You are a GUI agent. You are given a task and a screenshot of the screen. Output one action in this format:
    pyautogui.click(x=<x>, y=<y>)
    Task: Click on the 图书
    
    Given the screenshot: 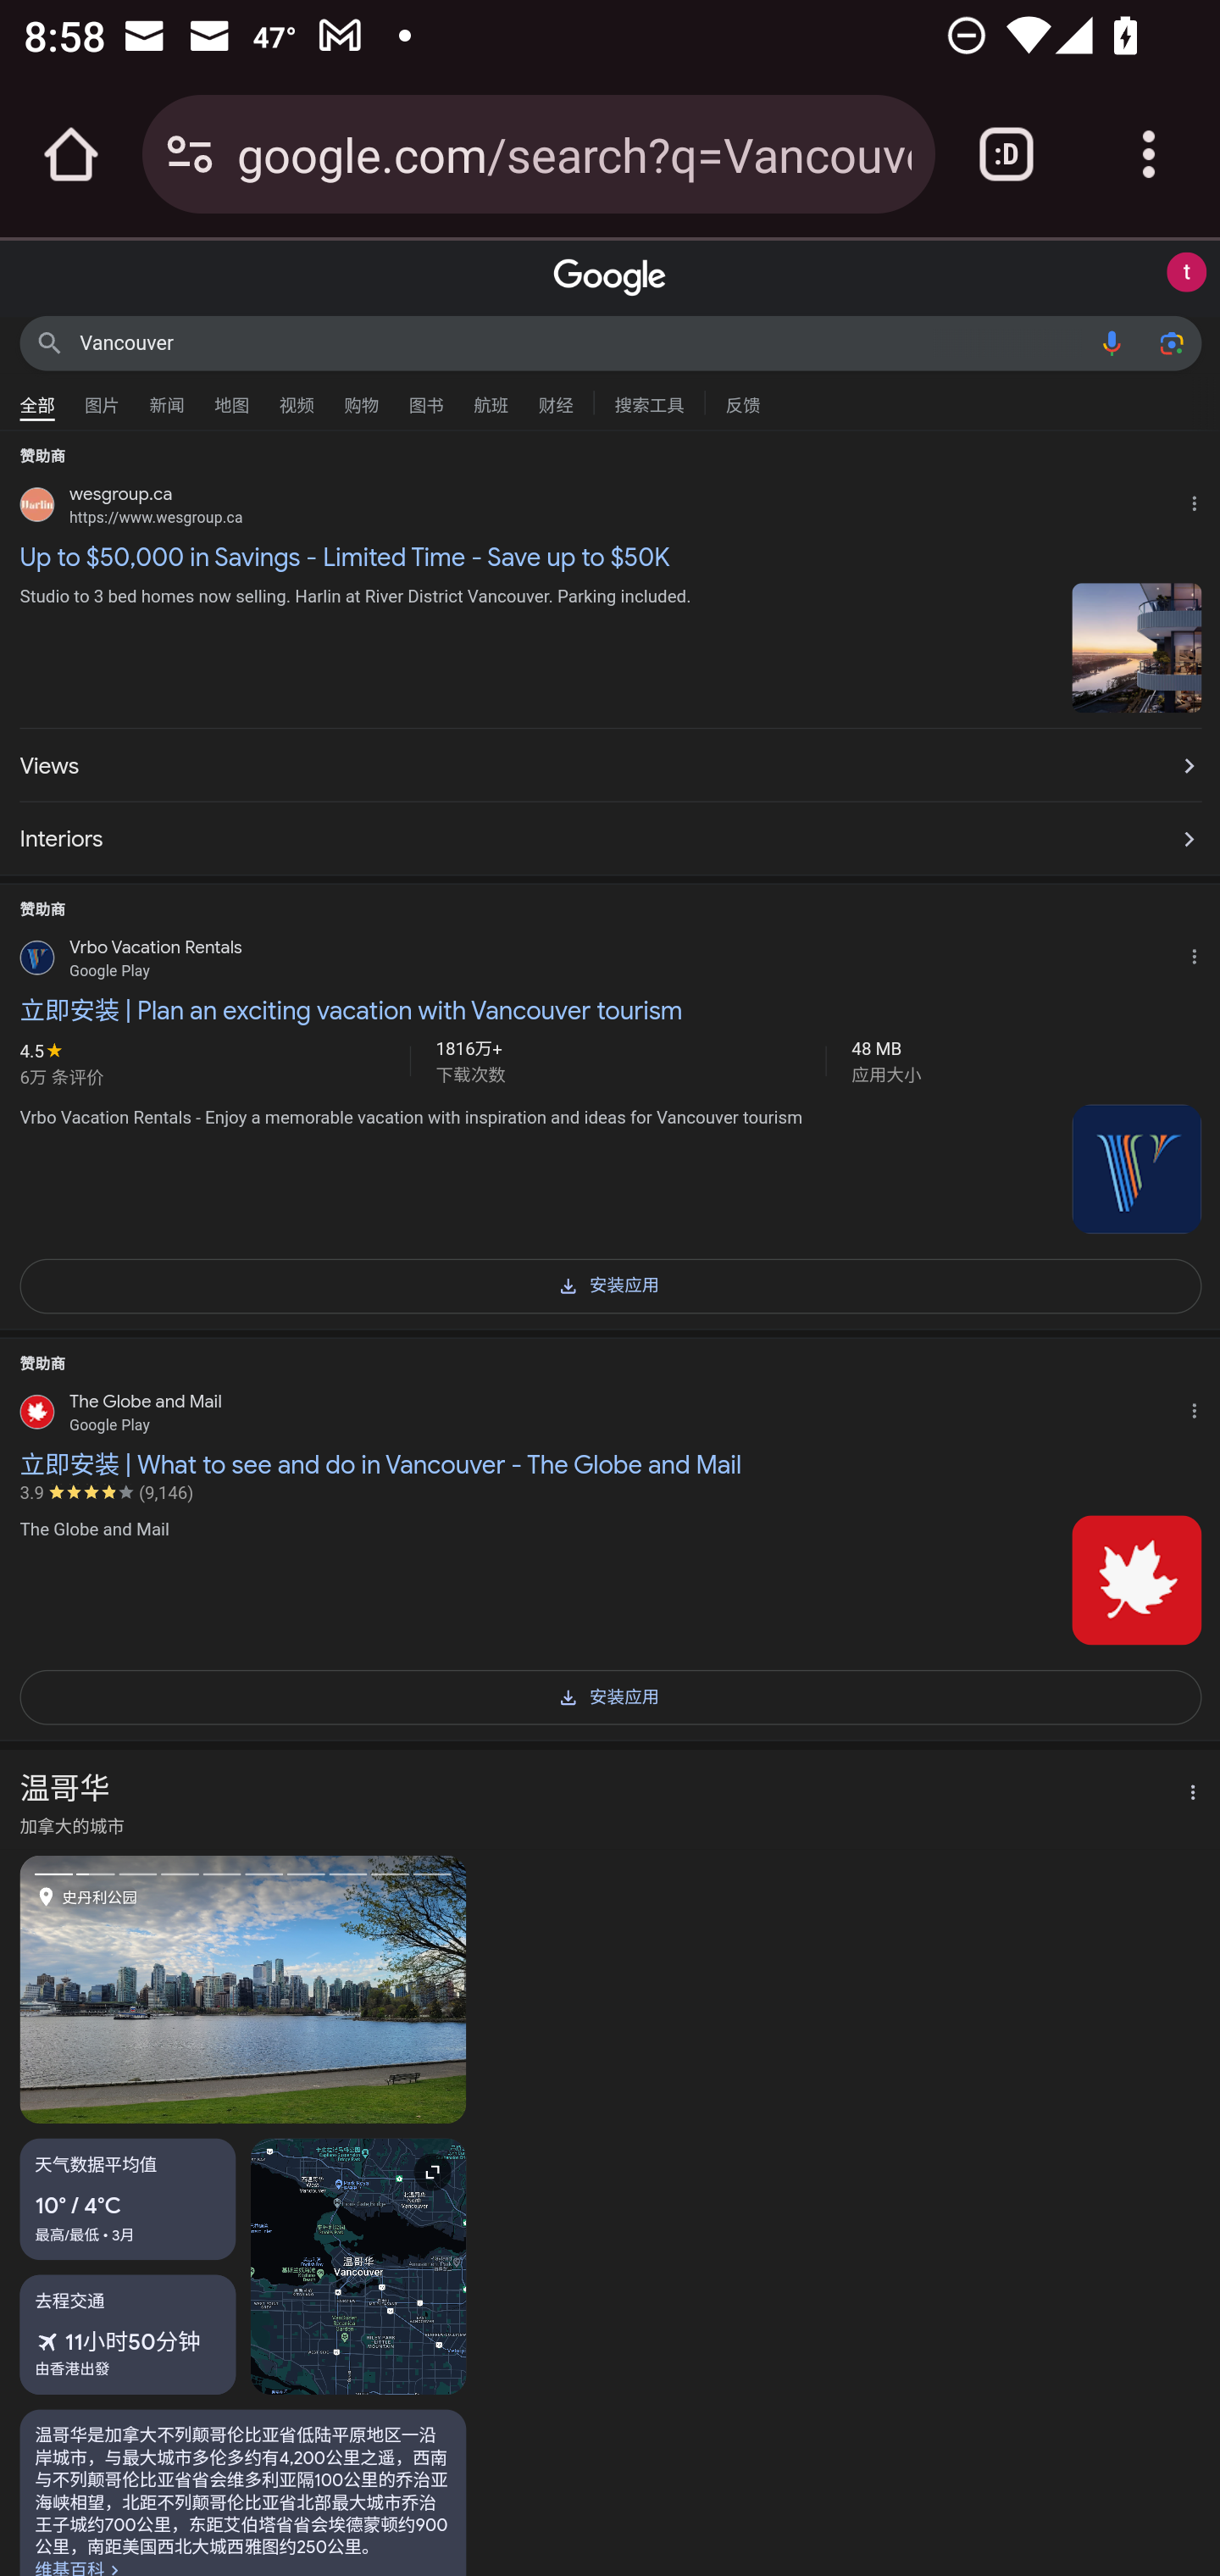 What is the action you would take?
    pyautogui.click(x=425, y=397)
    